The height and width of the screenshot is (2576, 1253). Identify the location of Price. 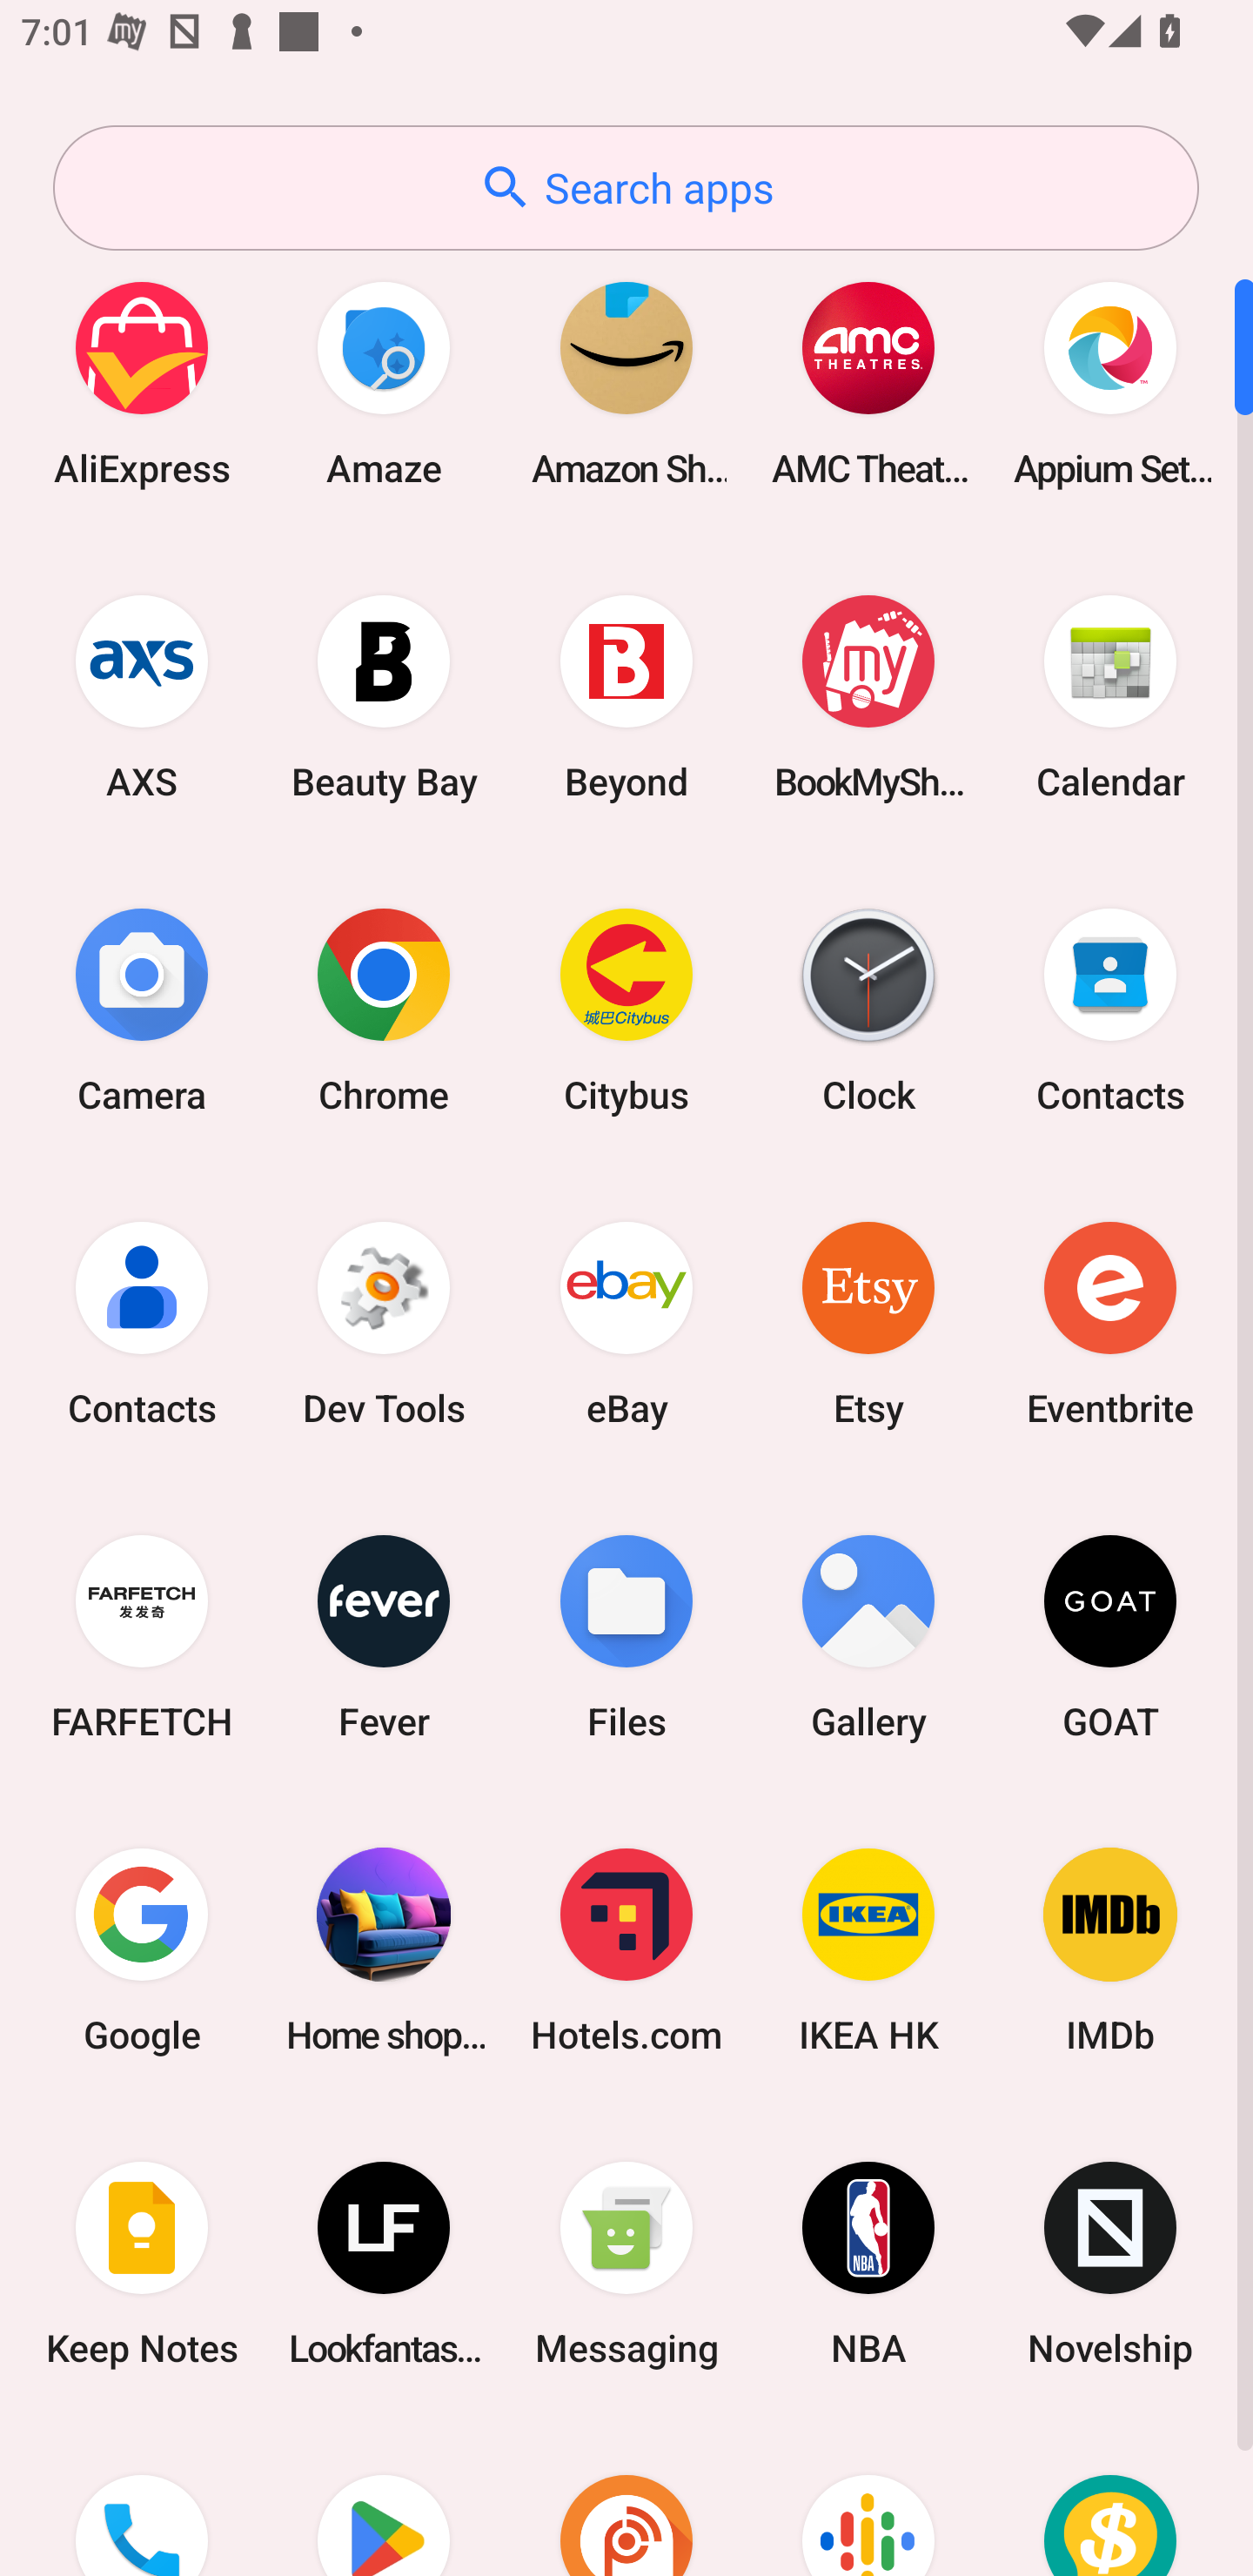
(1110, 2499).